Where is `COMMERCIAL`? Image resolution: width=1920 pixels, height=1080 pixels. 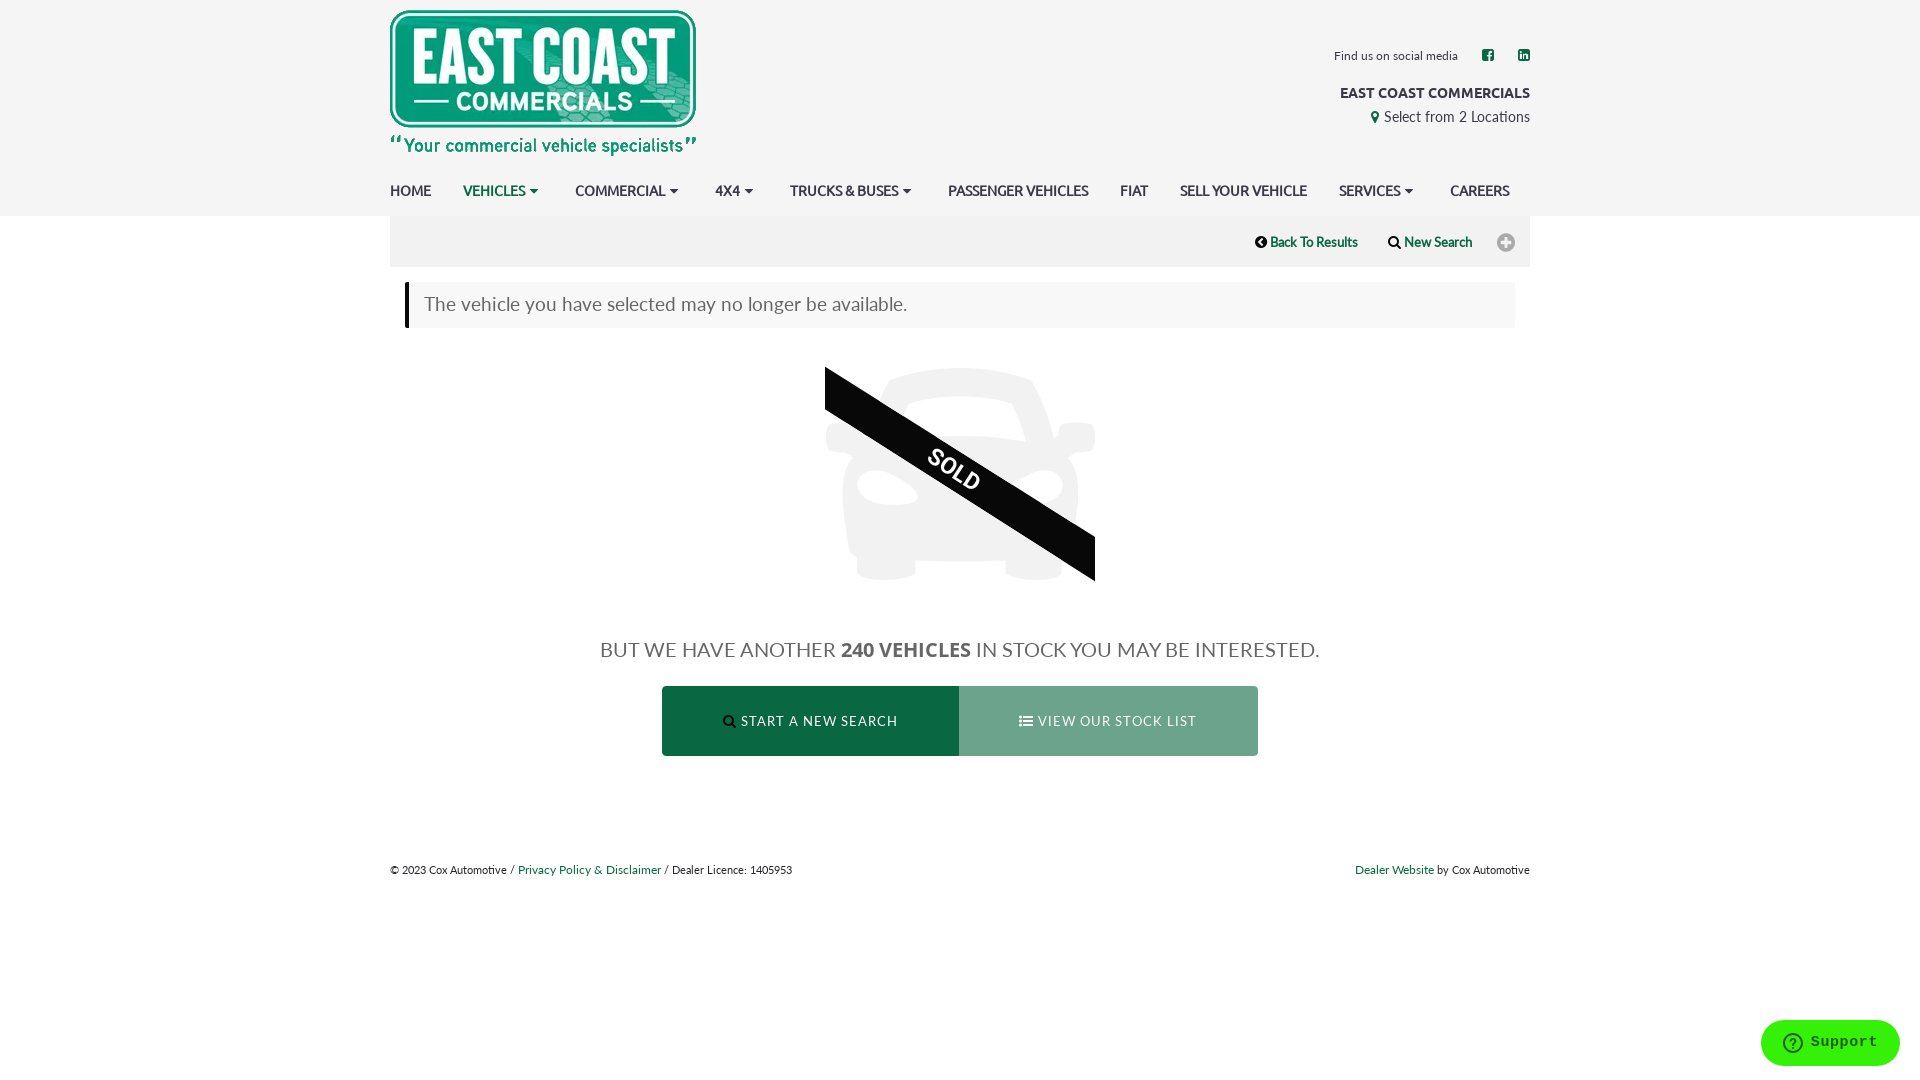
COMMERCIAL is located at coordinates (629, 190).